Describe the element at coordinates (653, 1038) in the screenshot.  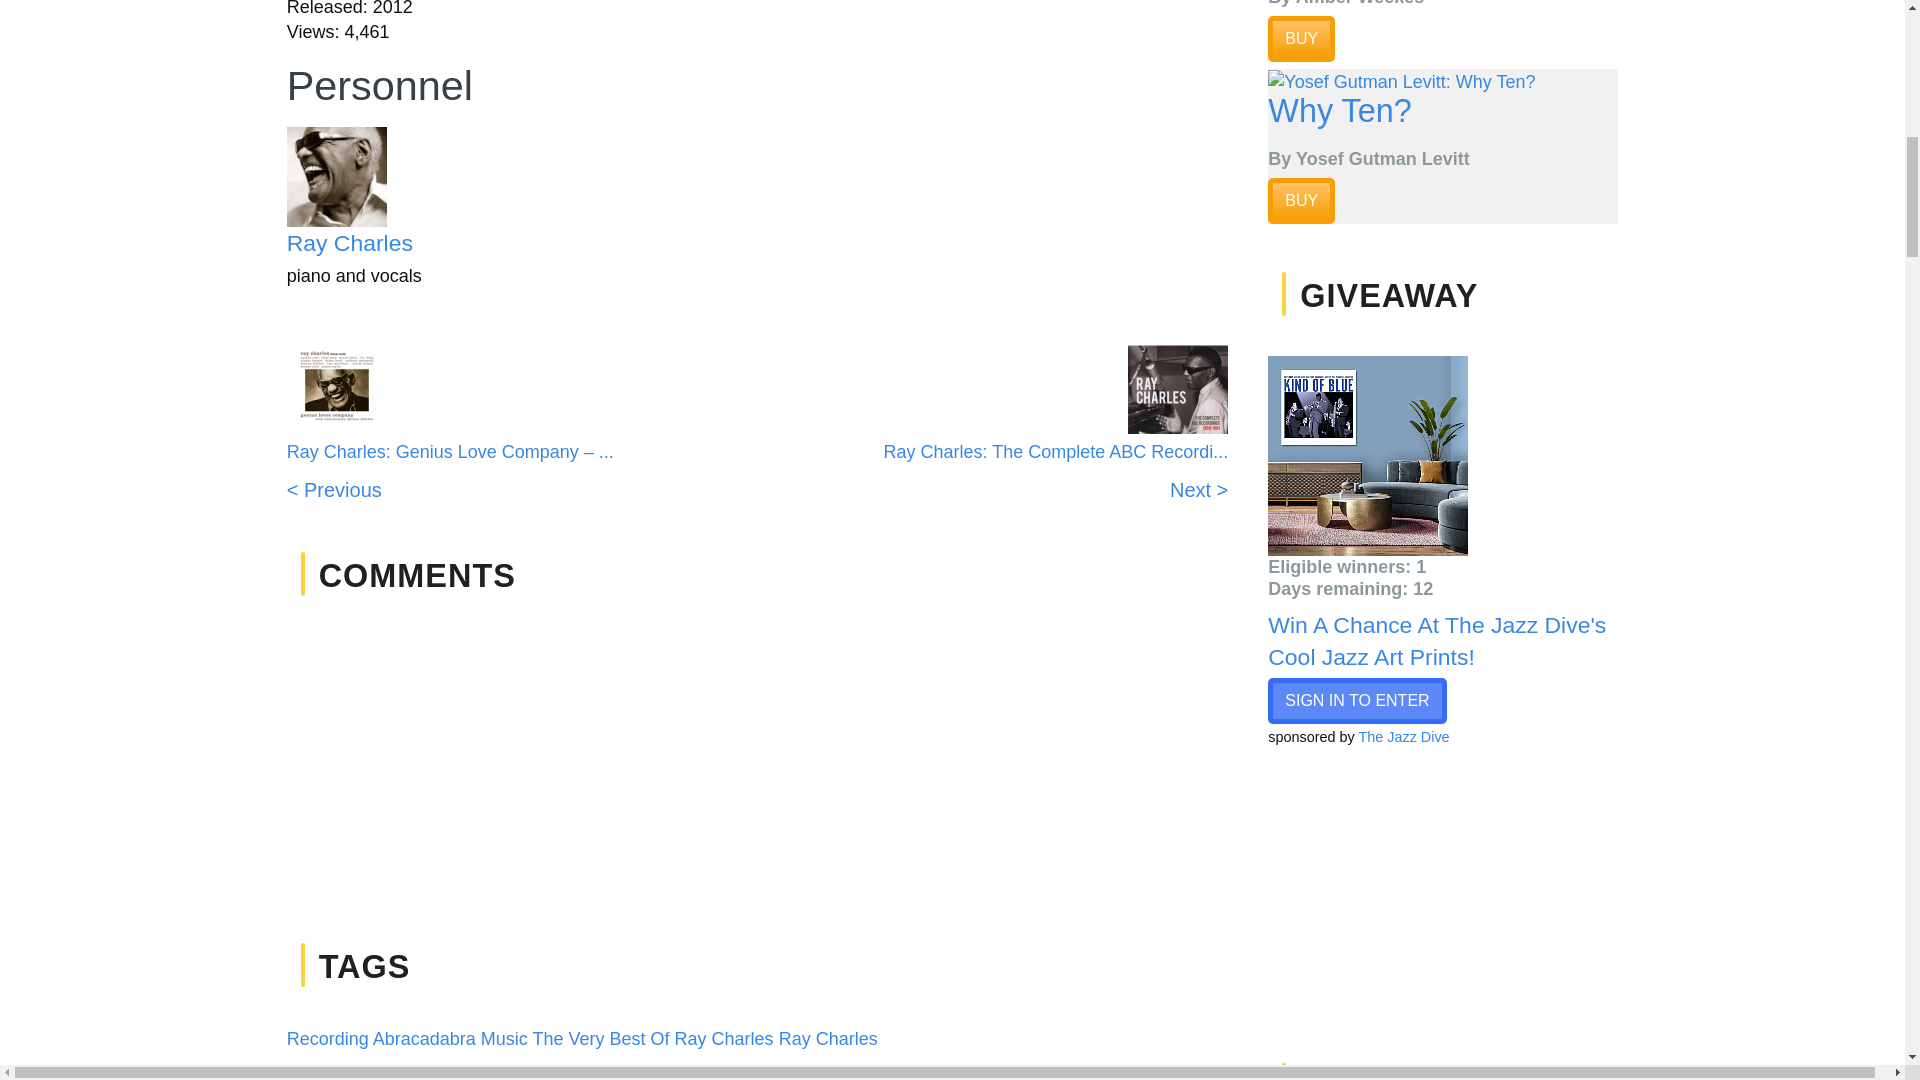
I see `The Very Best Of Ray Charles` at that location.